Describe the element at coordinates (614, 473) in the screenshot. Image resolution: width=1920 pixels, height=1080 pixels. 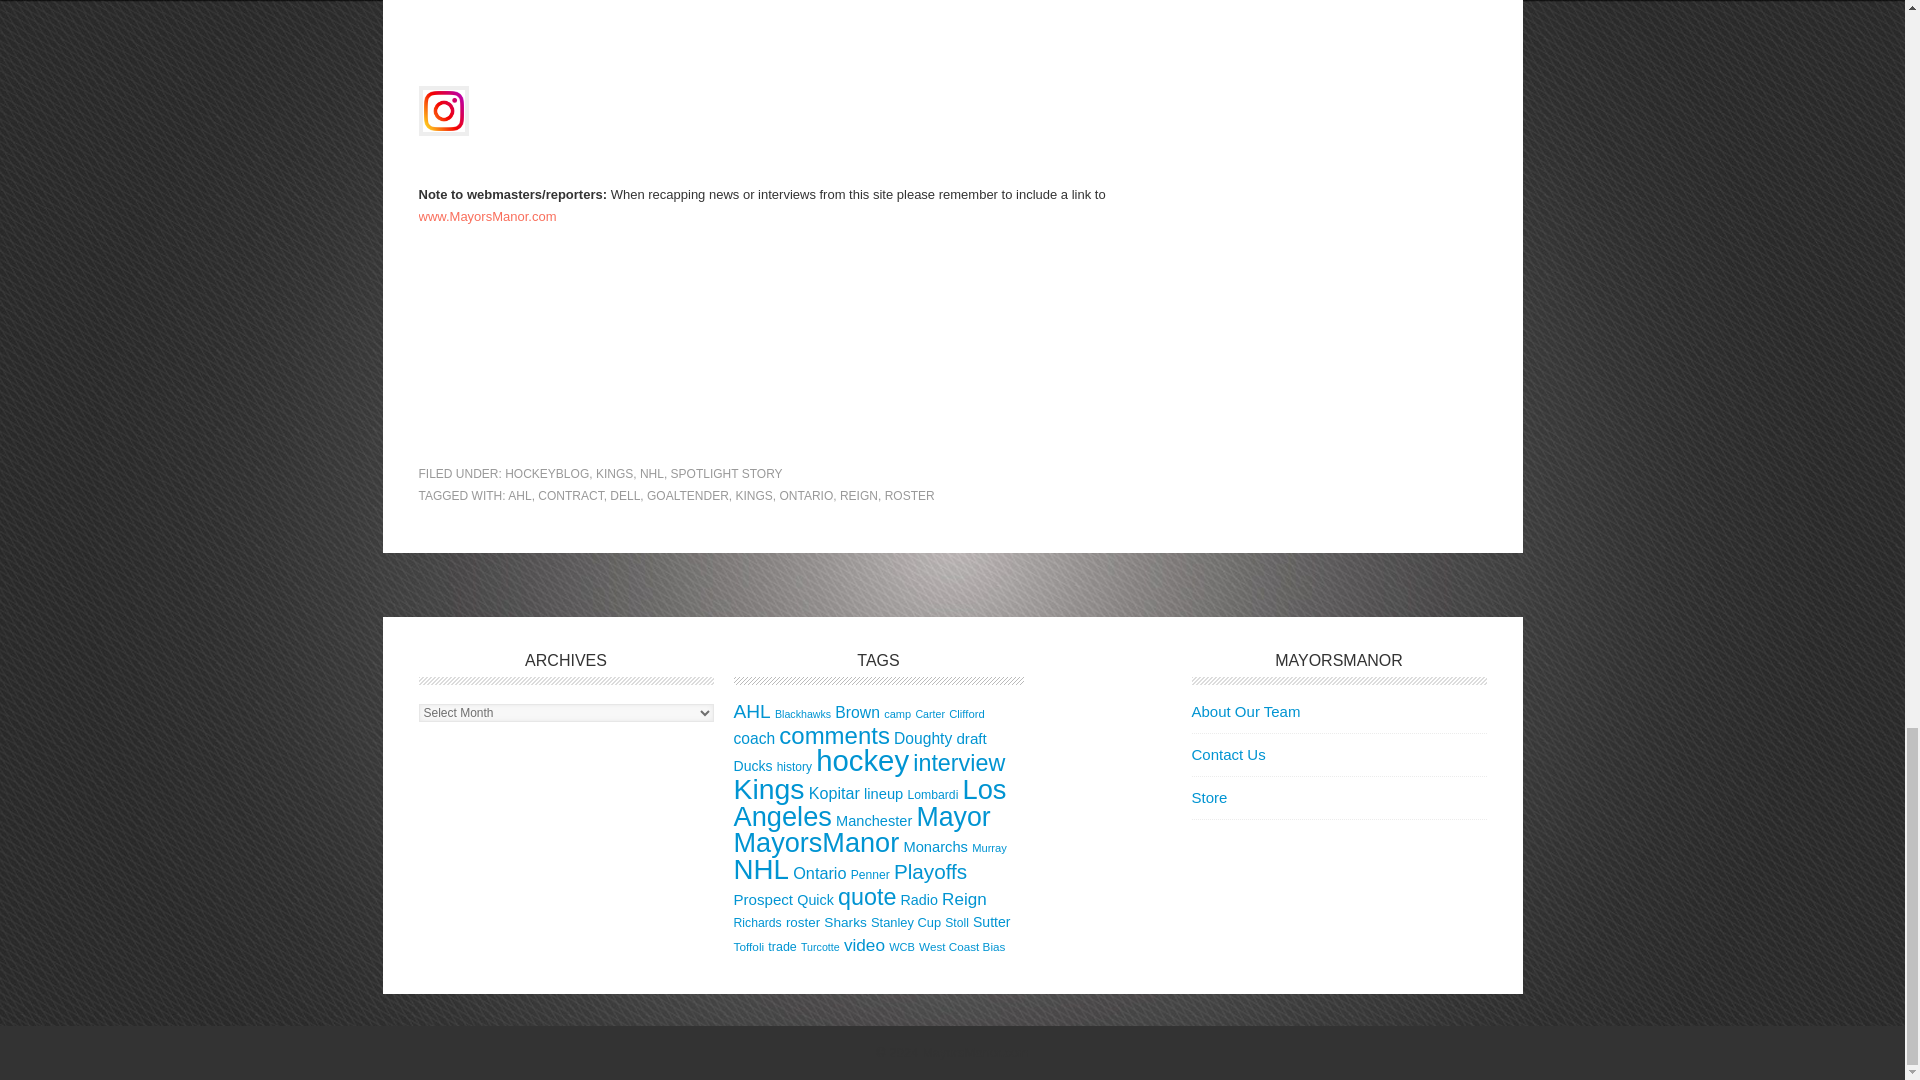
I see `KINGS` at that location.